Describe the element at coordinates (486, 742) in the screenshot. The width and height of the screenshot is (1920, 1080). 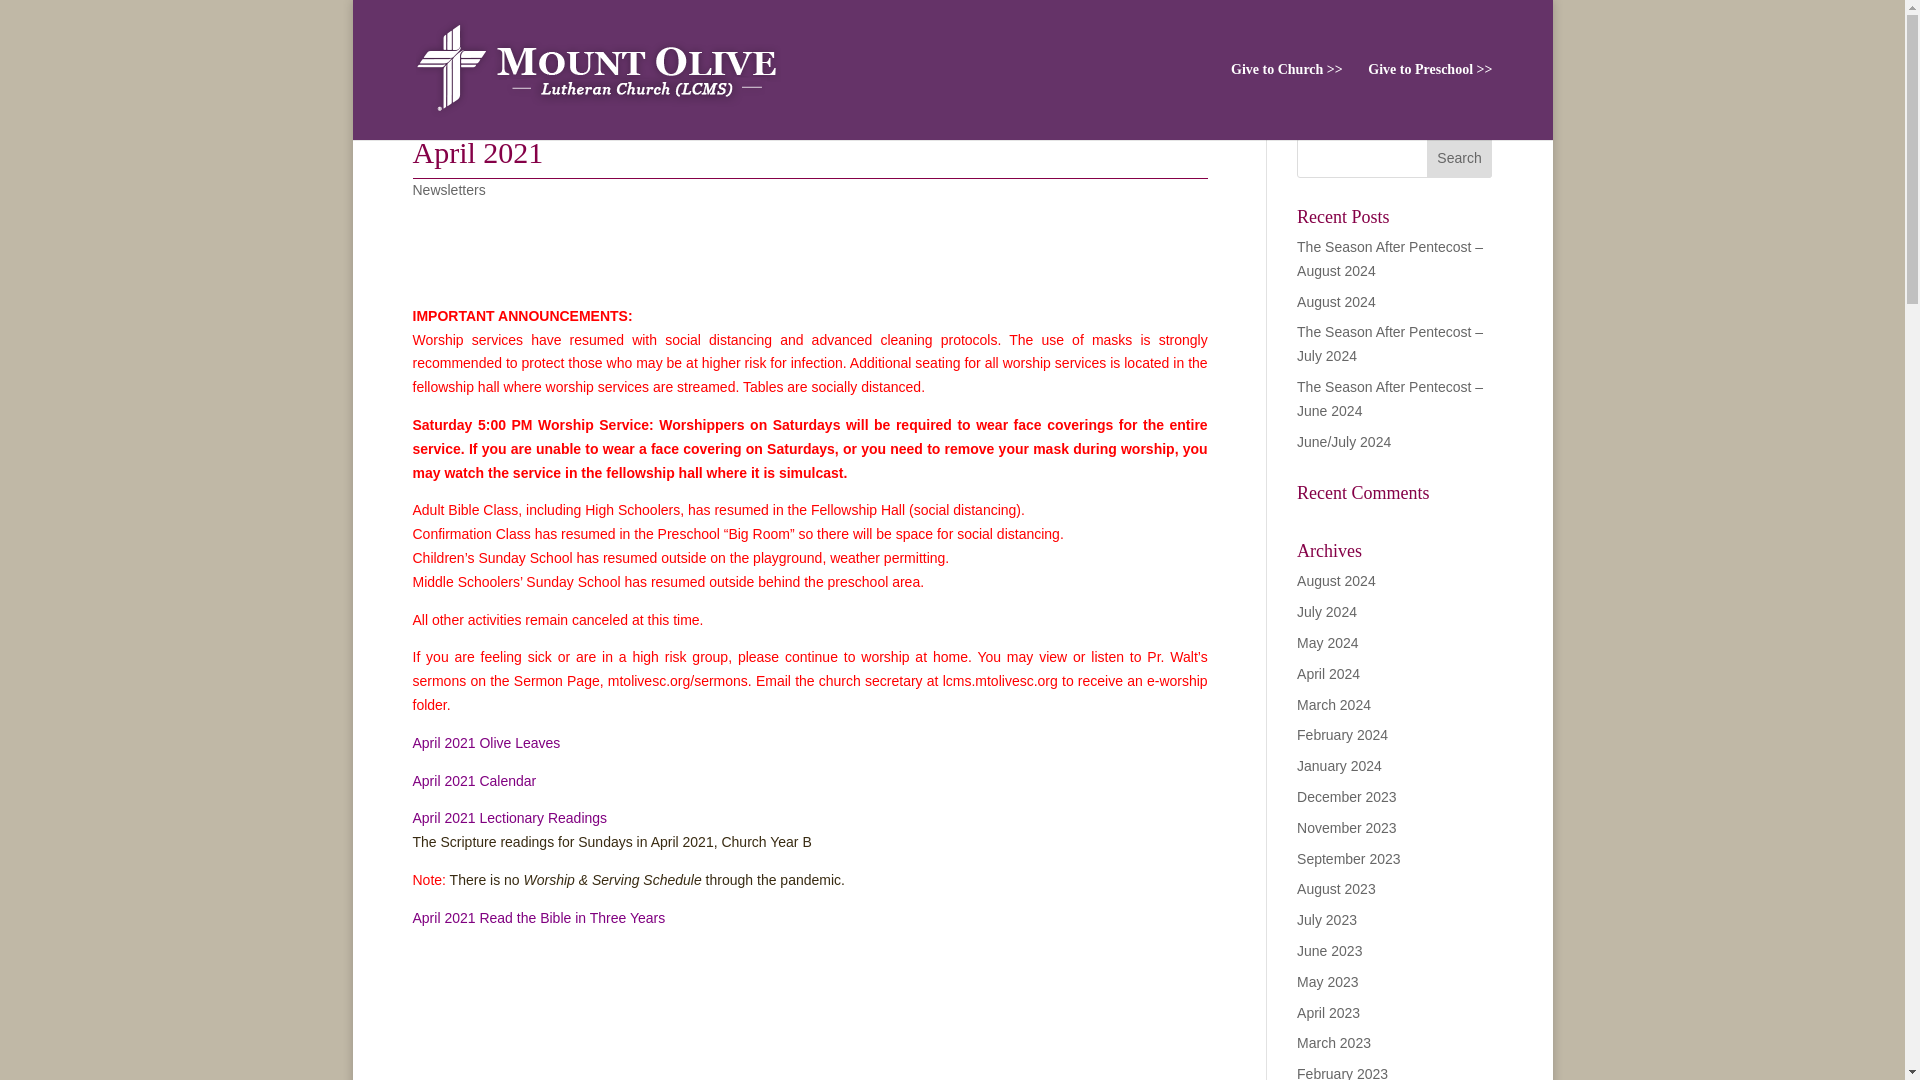
I see `April 2021 Olive Leaves` at that location.